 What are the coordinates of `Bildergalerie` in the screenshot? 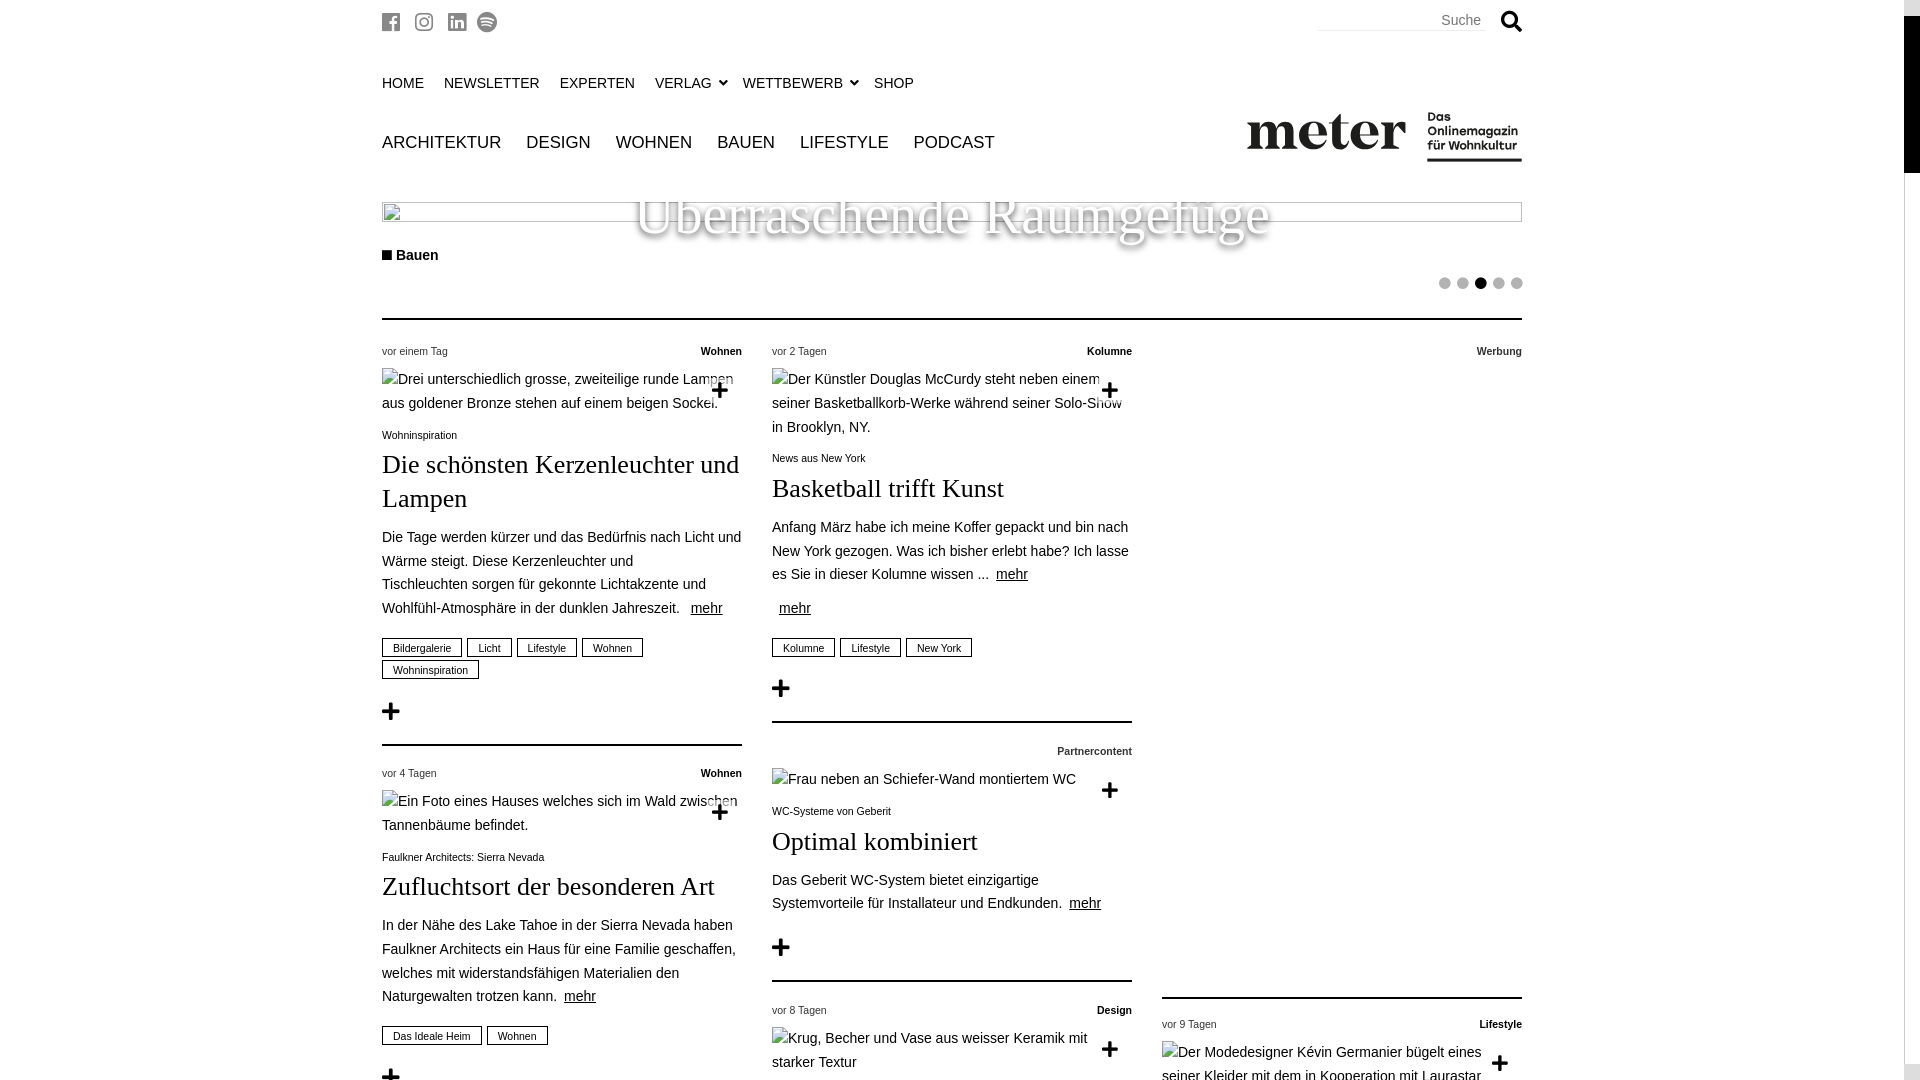 It's located at (422, 648).